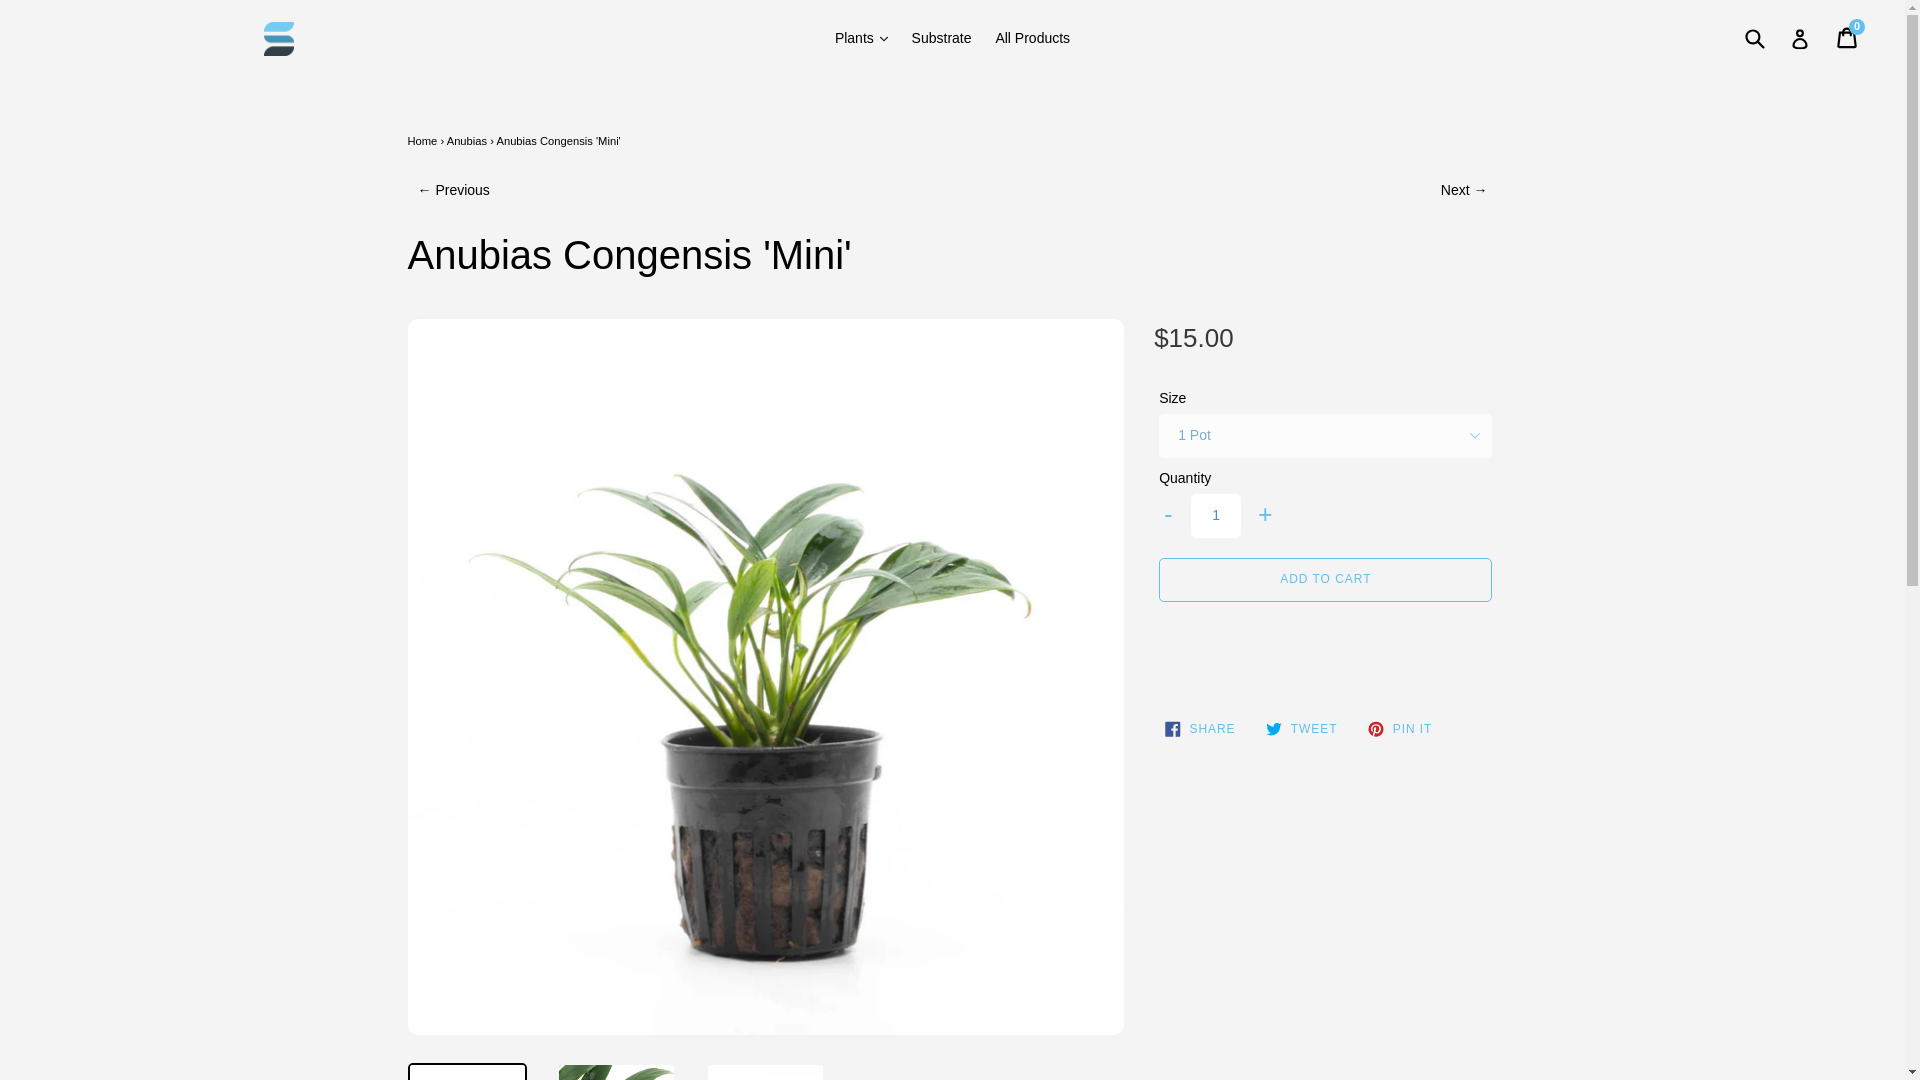 The width and height of the screenshot is (1920, 1080). Describe the element at coordinates (1200, 728) in the screenshot. I see `Share on Facebook` at that location.